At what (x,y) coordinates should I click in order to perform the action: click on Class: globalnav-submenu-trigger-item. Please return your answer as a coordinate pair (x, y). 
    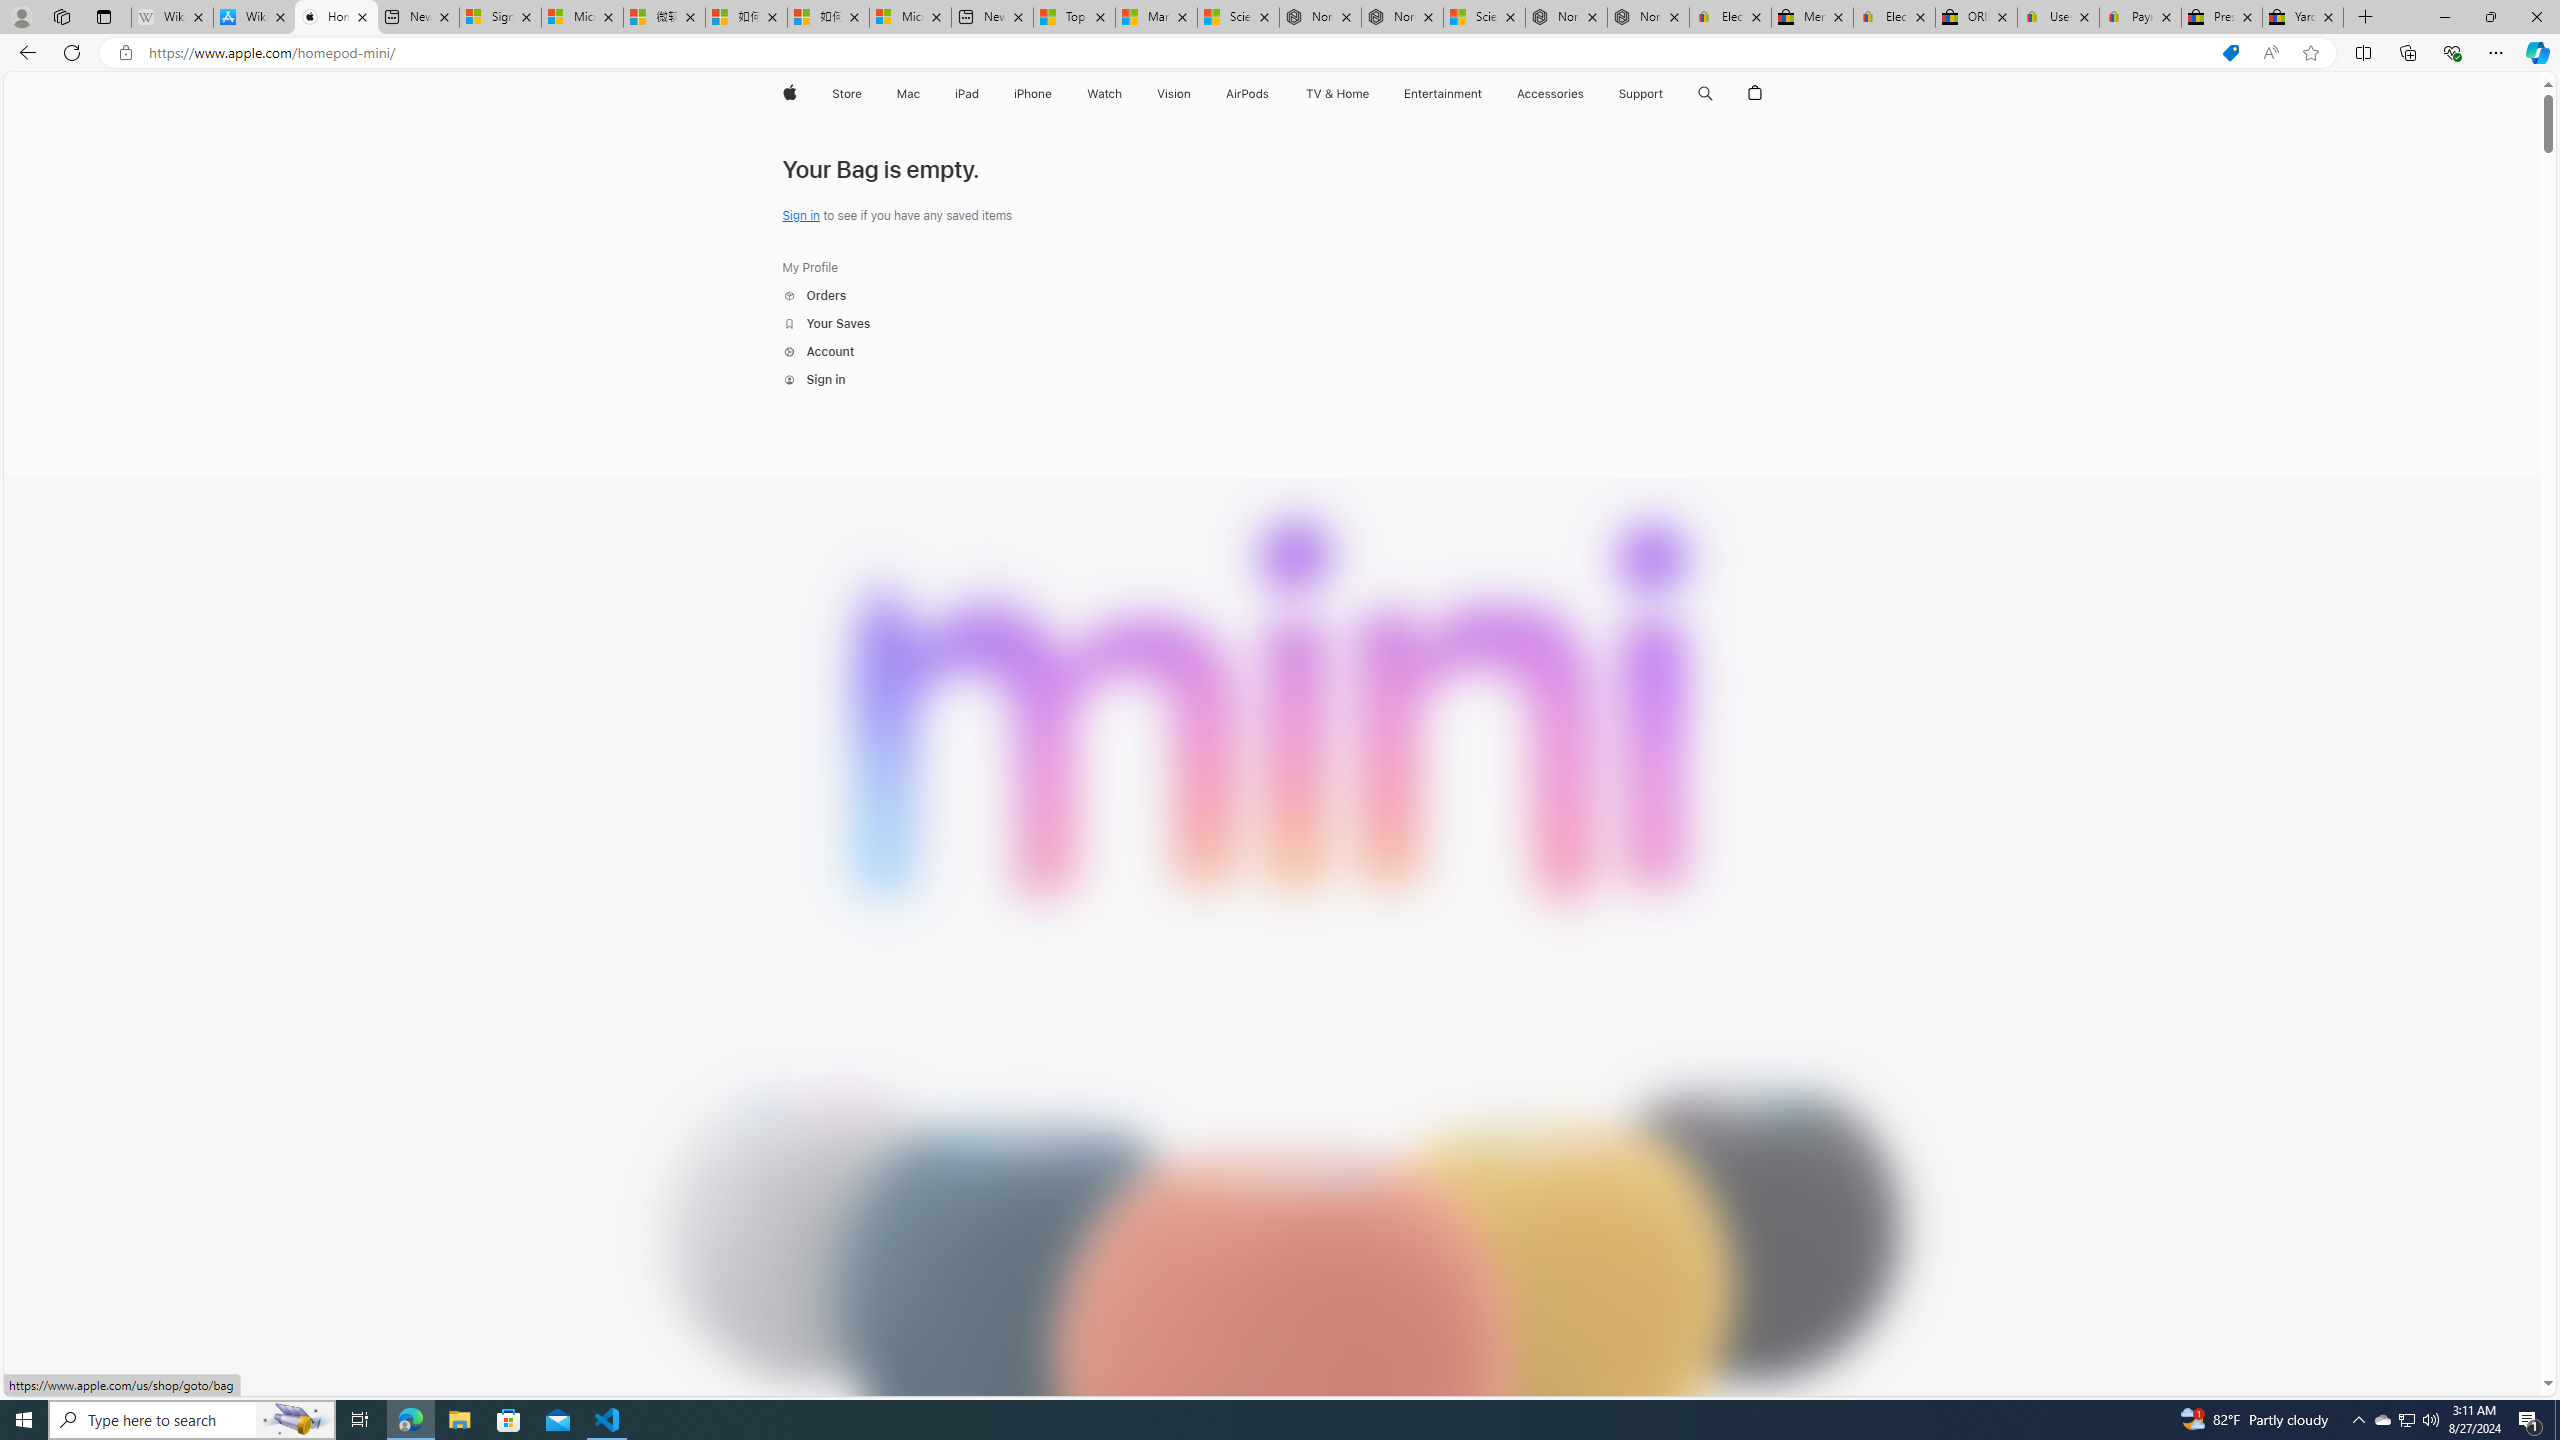
    Looking at the image, I should click on (1668, 94).